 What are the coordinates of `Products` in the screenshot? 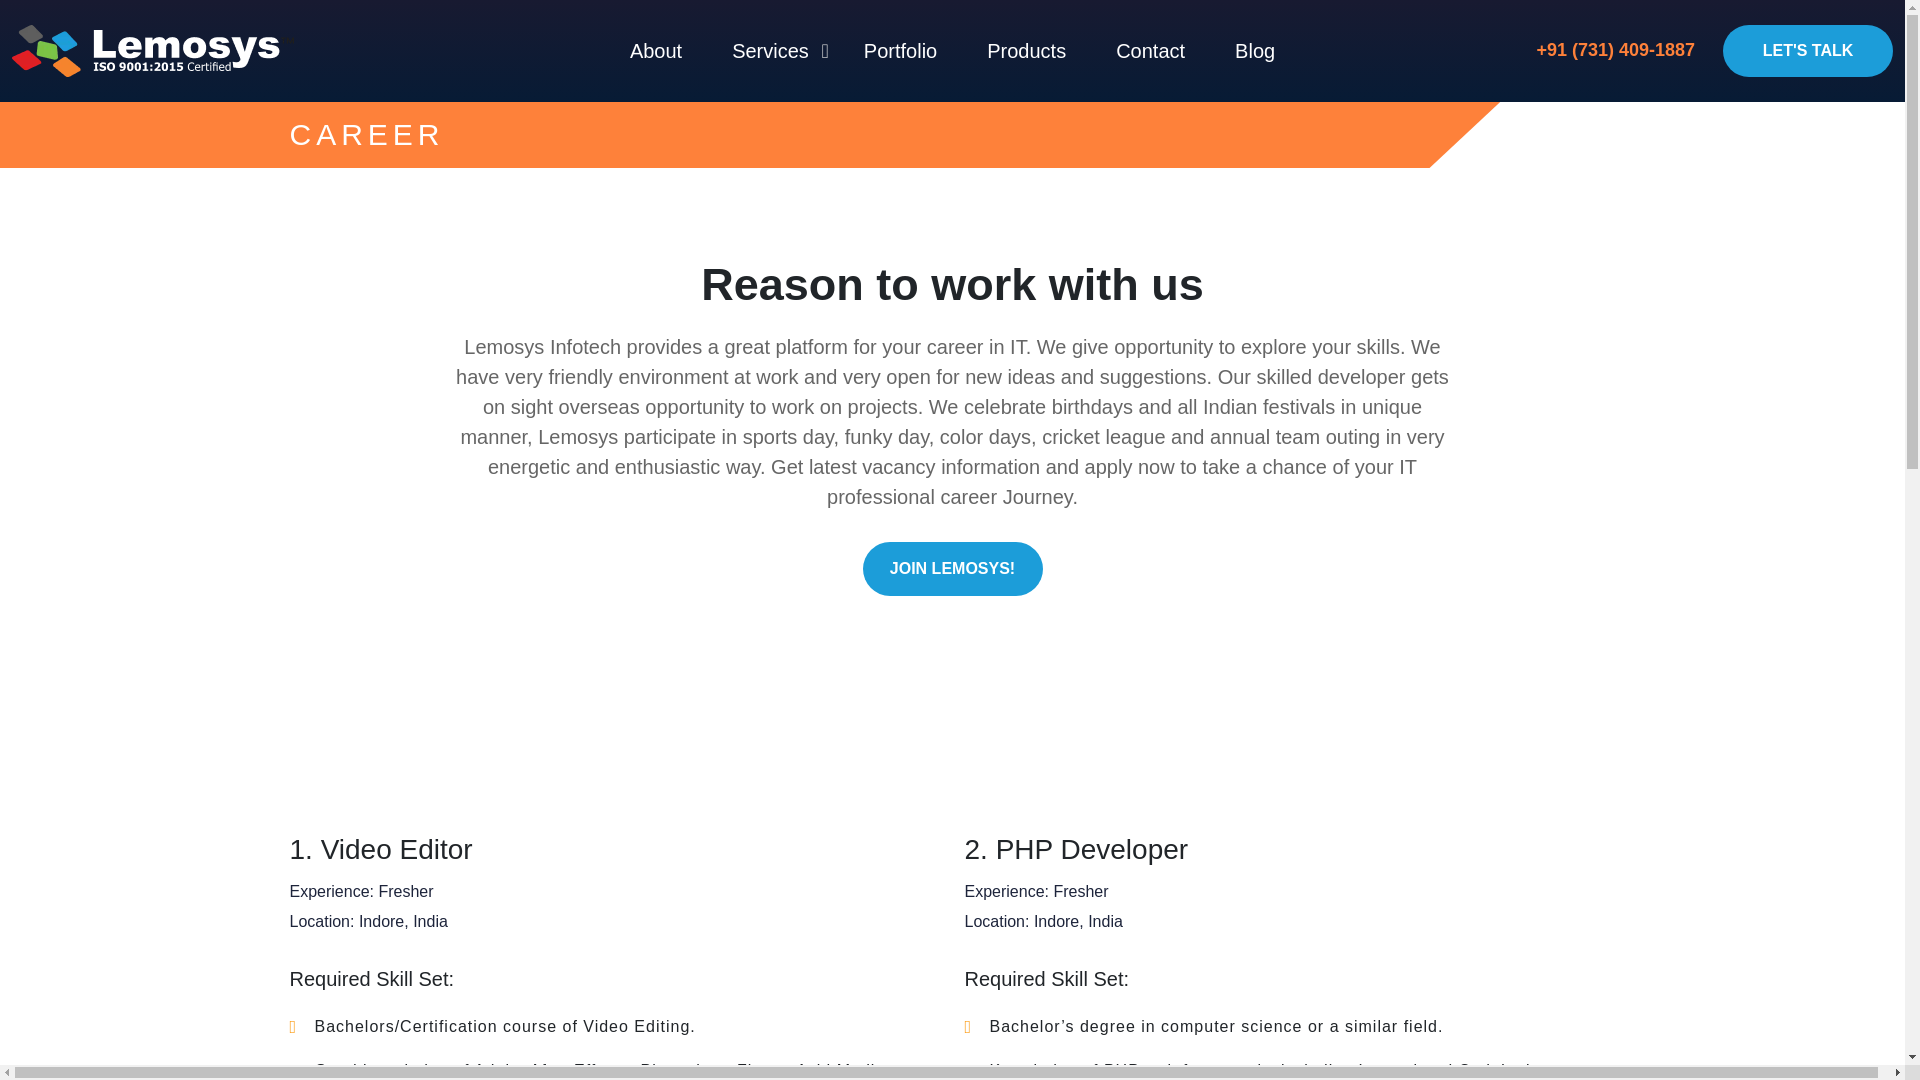 It's located at (1026, 51).